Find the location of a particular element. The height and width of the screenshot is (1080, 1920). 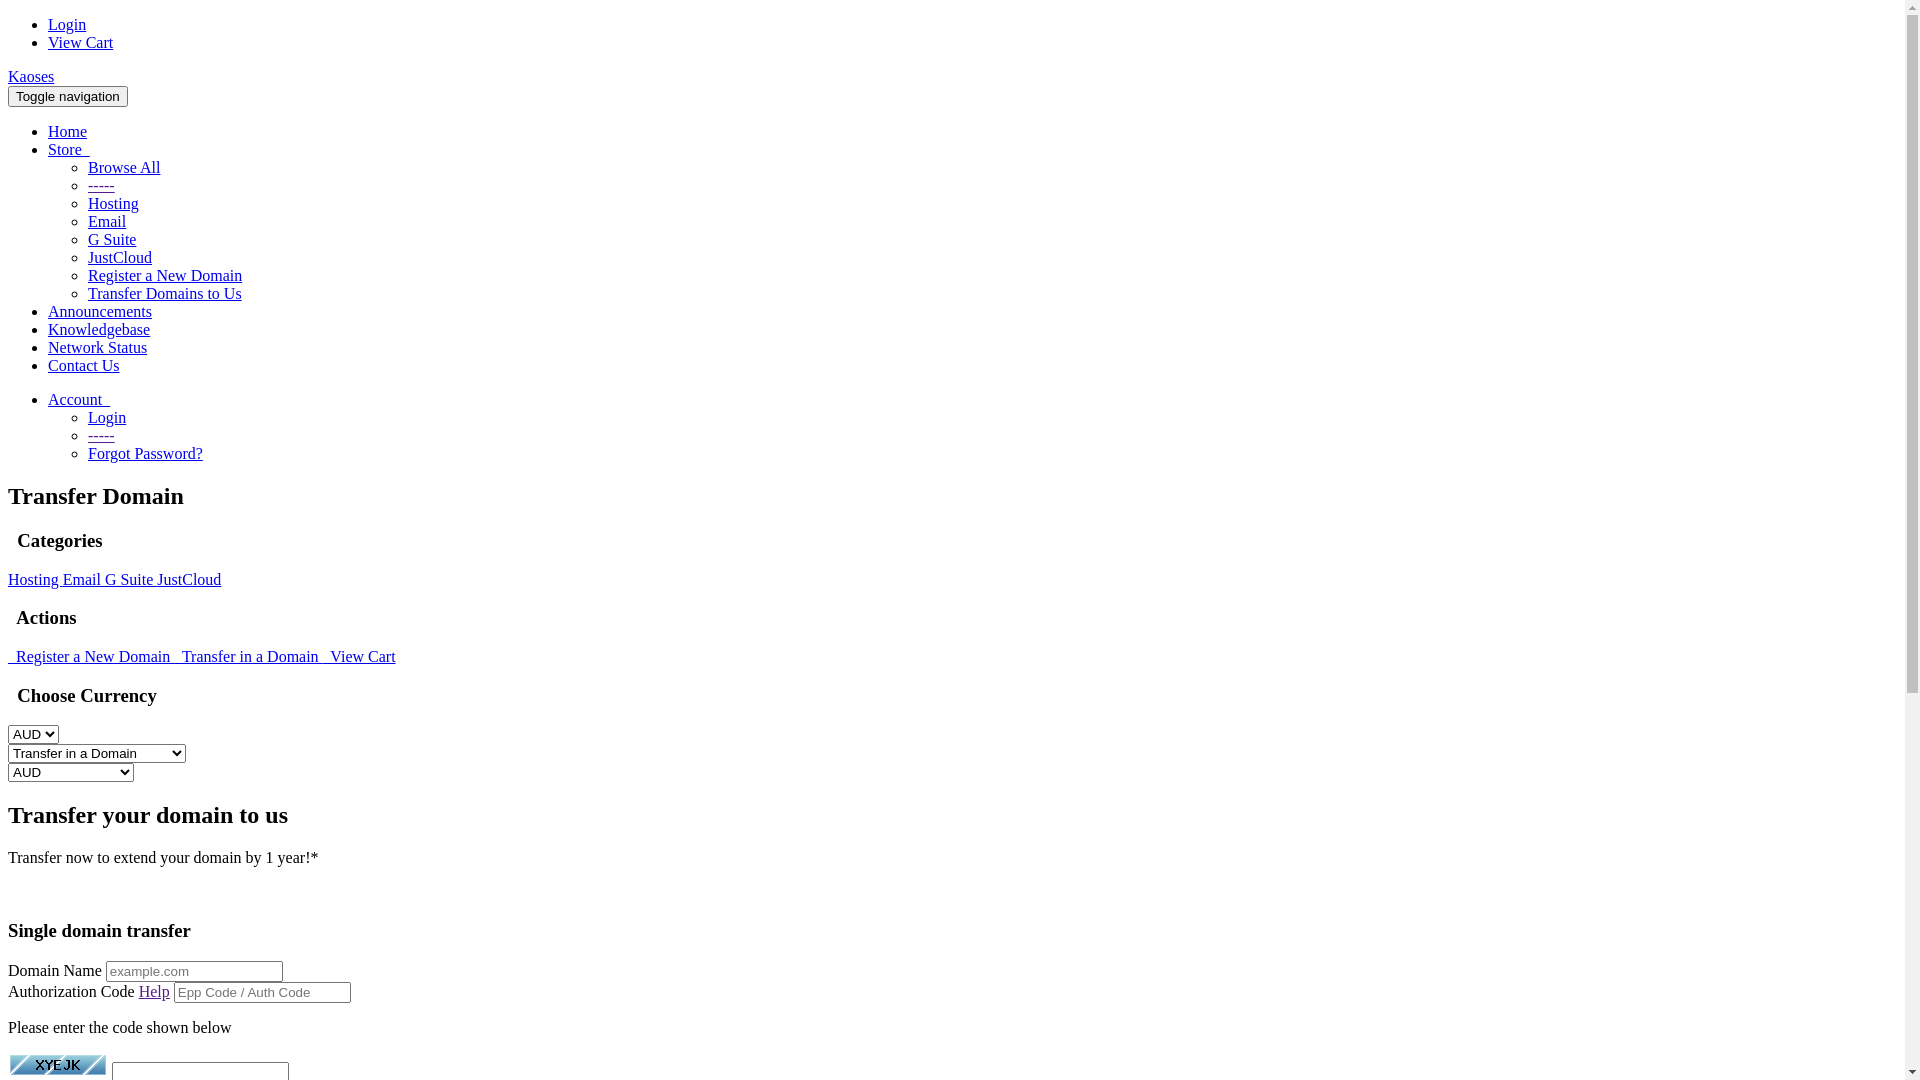

Login is located at coordinates (67, 24).